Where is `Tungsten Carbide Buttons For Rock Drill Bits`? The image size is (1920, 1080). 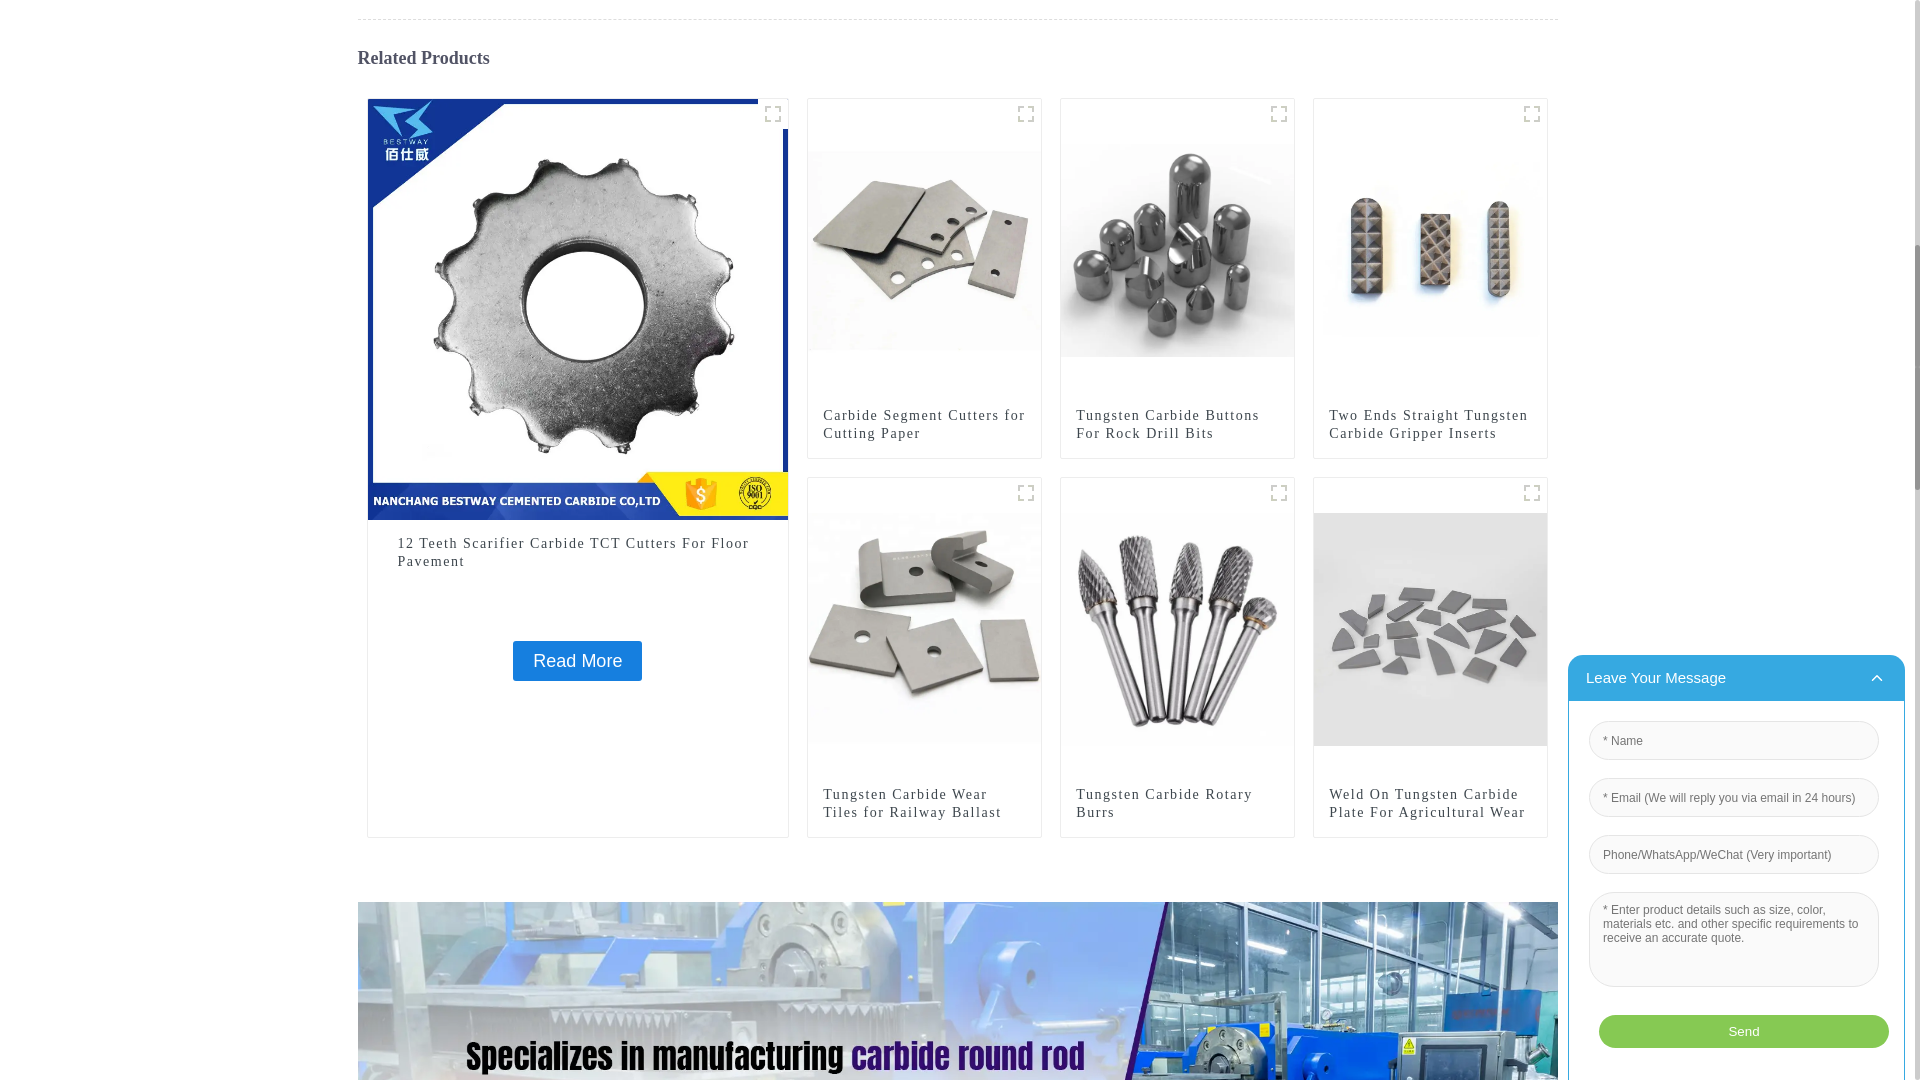 Tungsten Carbide Buttons For Rock Drill Bits is located at coordinates (1178, 248).